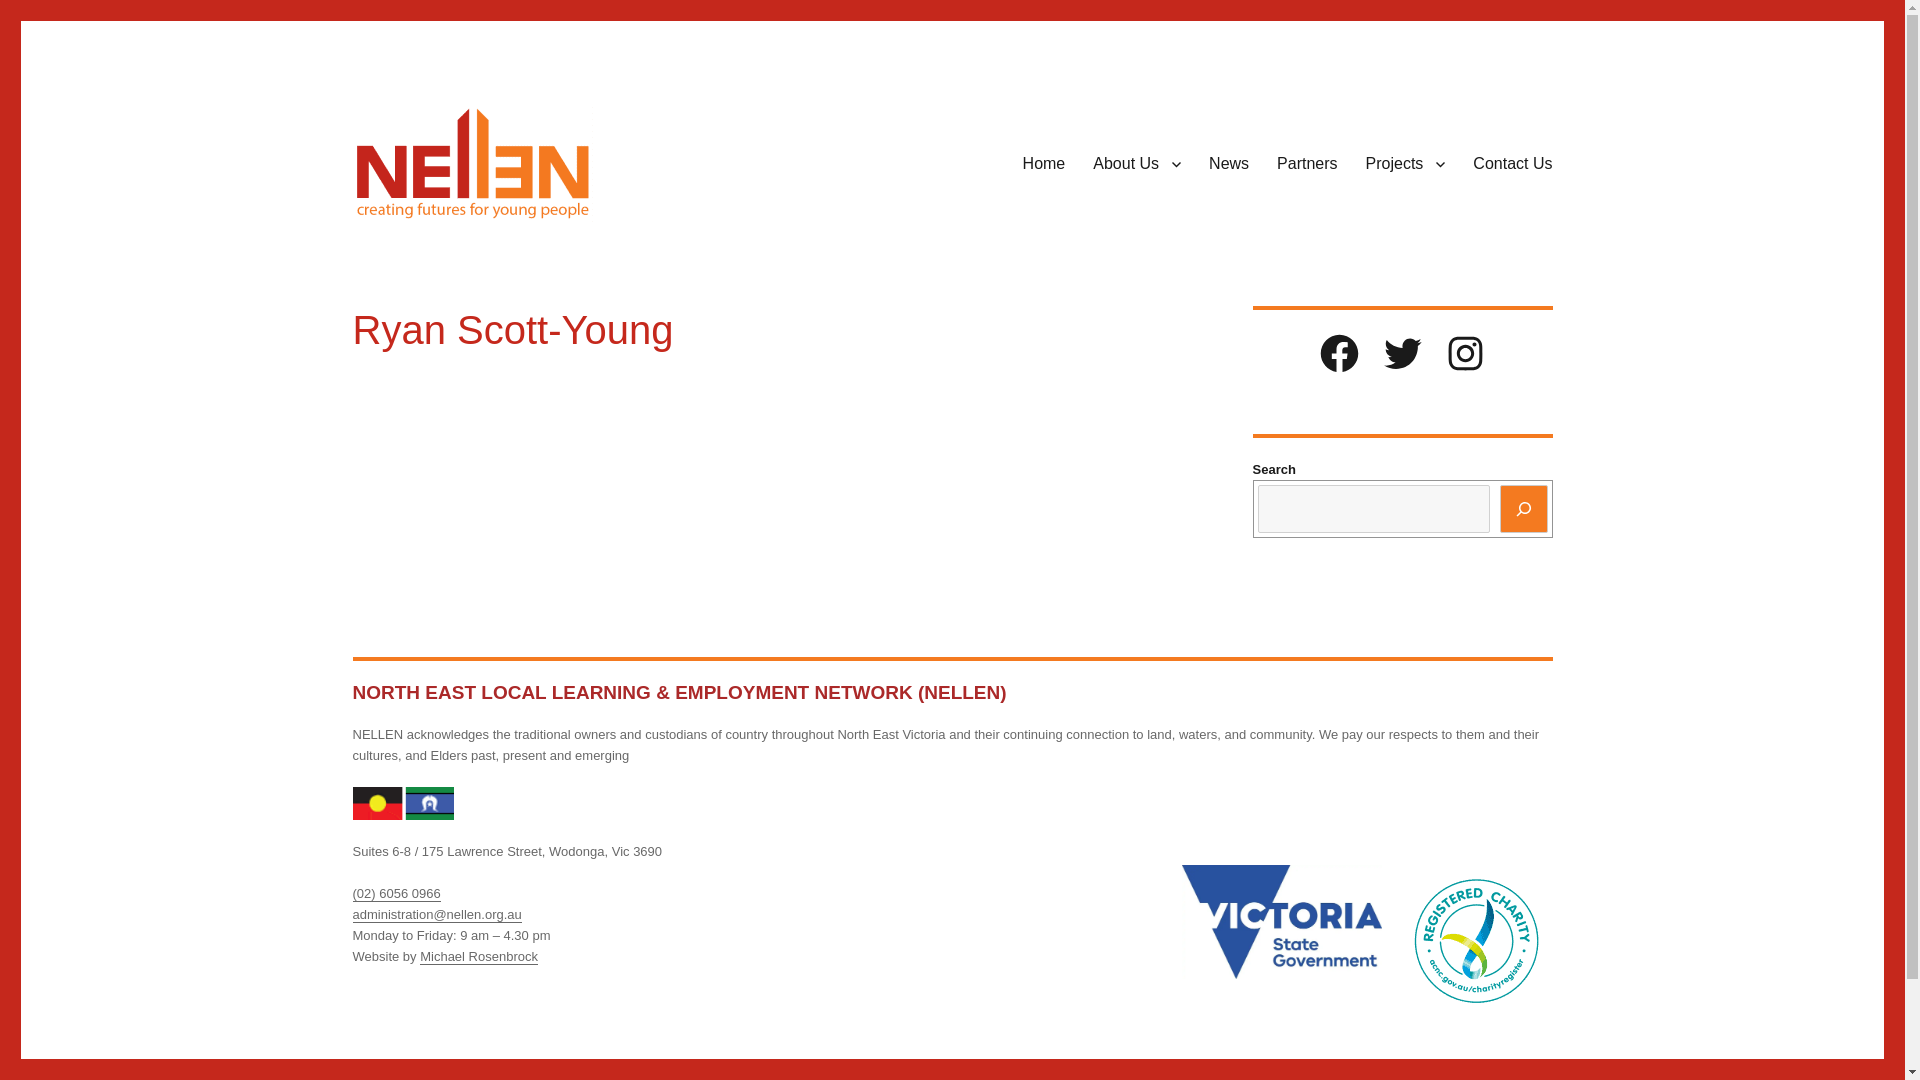 Image resolution: width=1920 pixels, height=1080 pixels. I want to click on Partners, so click(1307, 163).